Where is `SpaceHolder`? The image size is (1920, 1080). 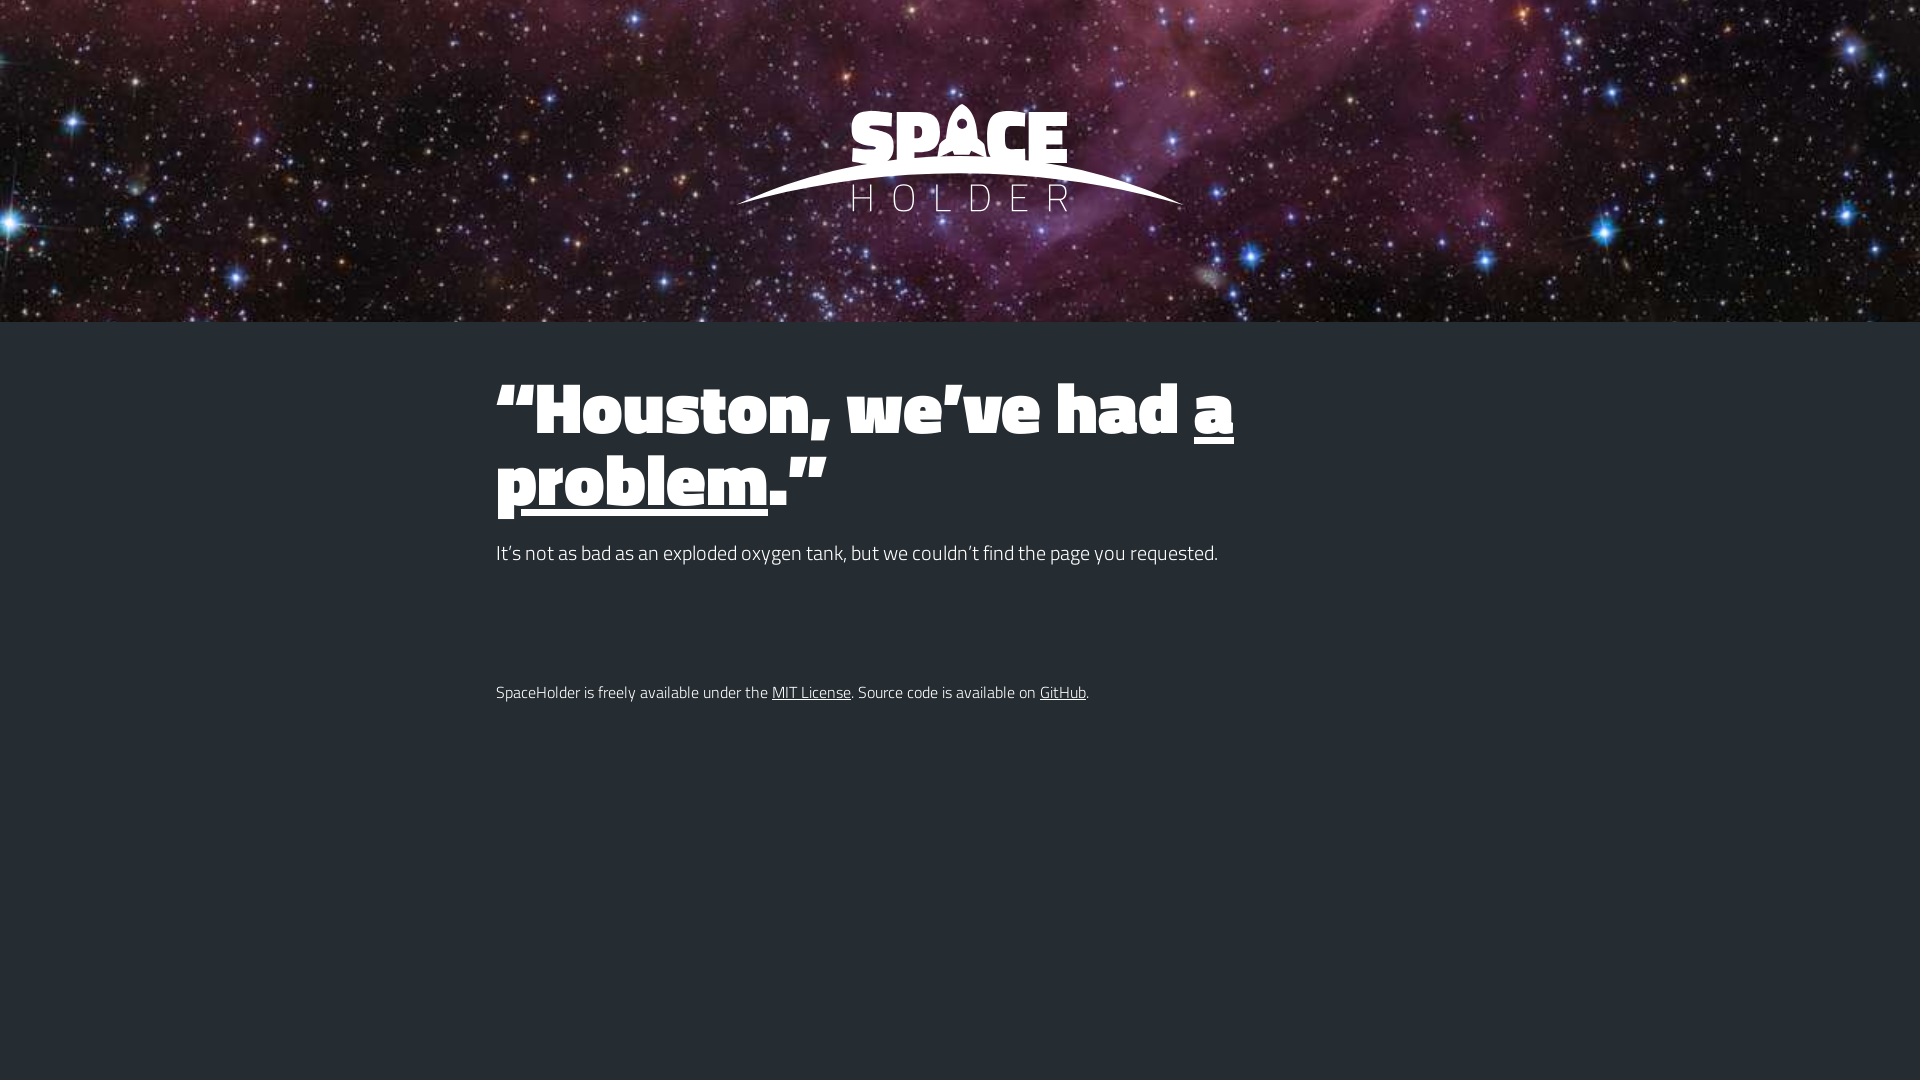 SpaceHolder is located at coordinates (960, 161).